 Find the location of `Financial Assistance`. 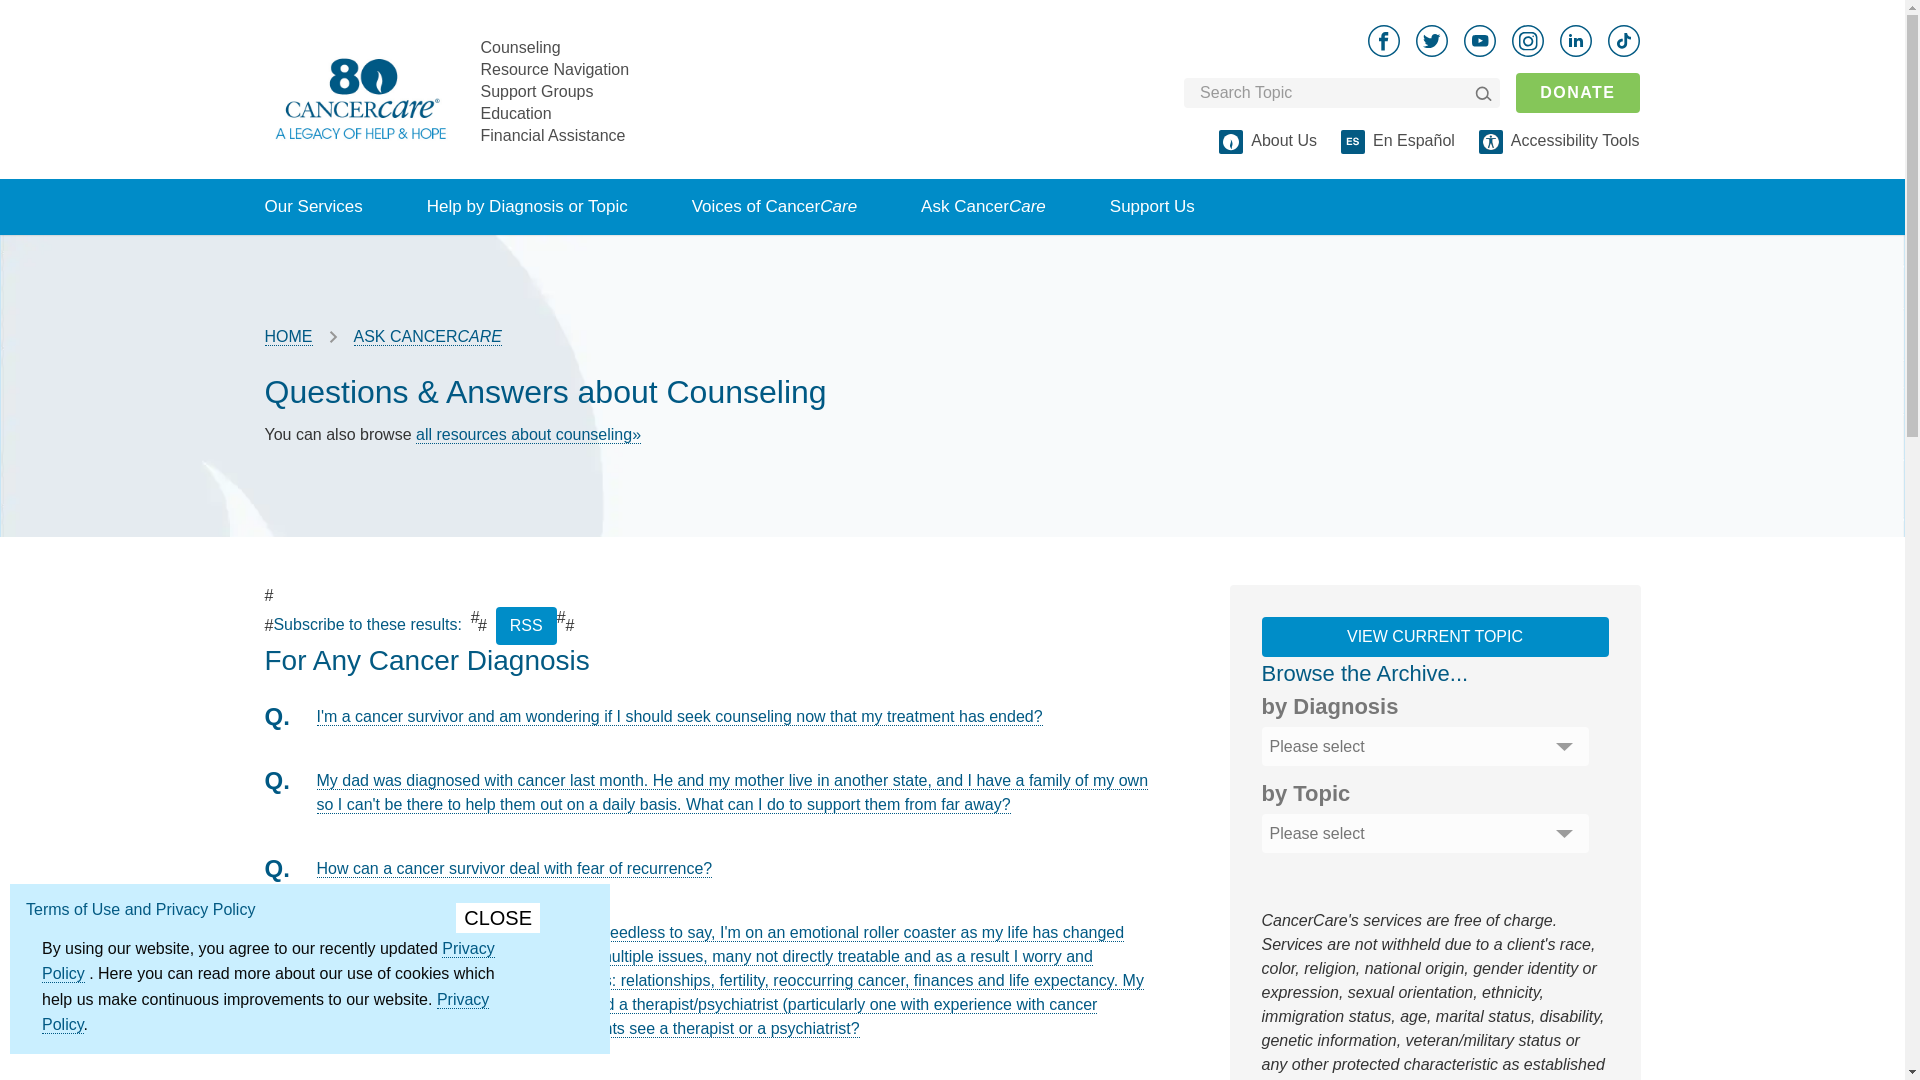

Financial Assistance is located at coordinates (552, 134).